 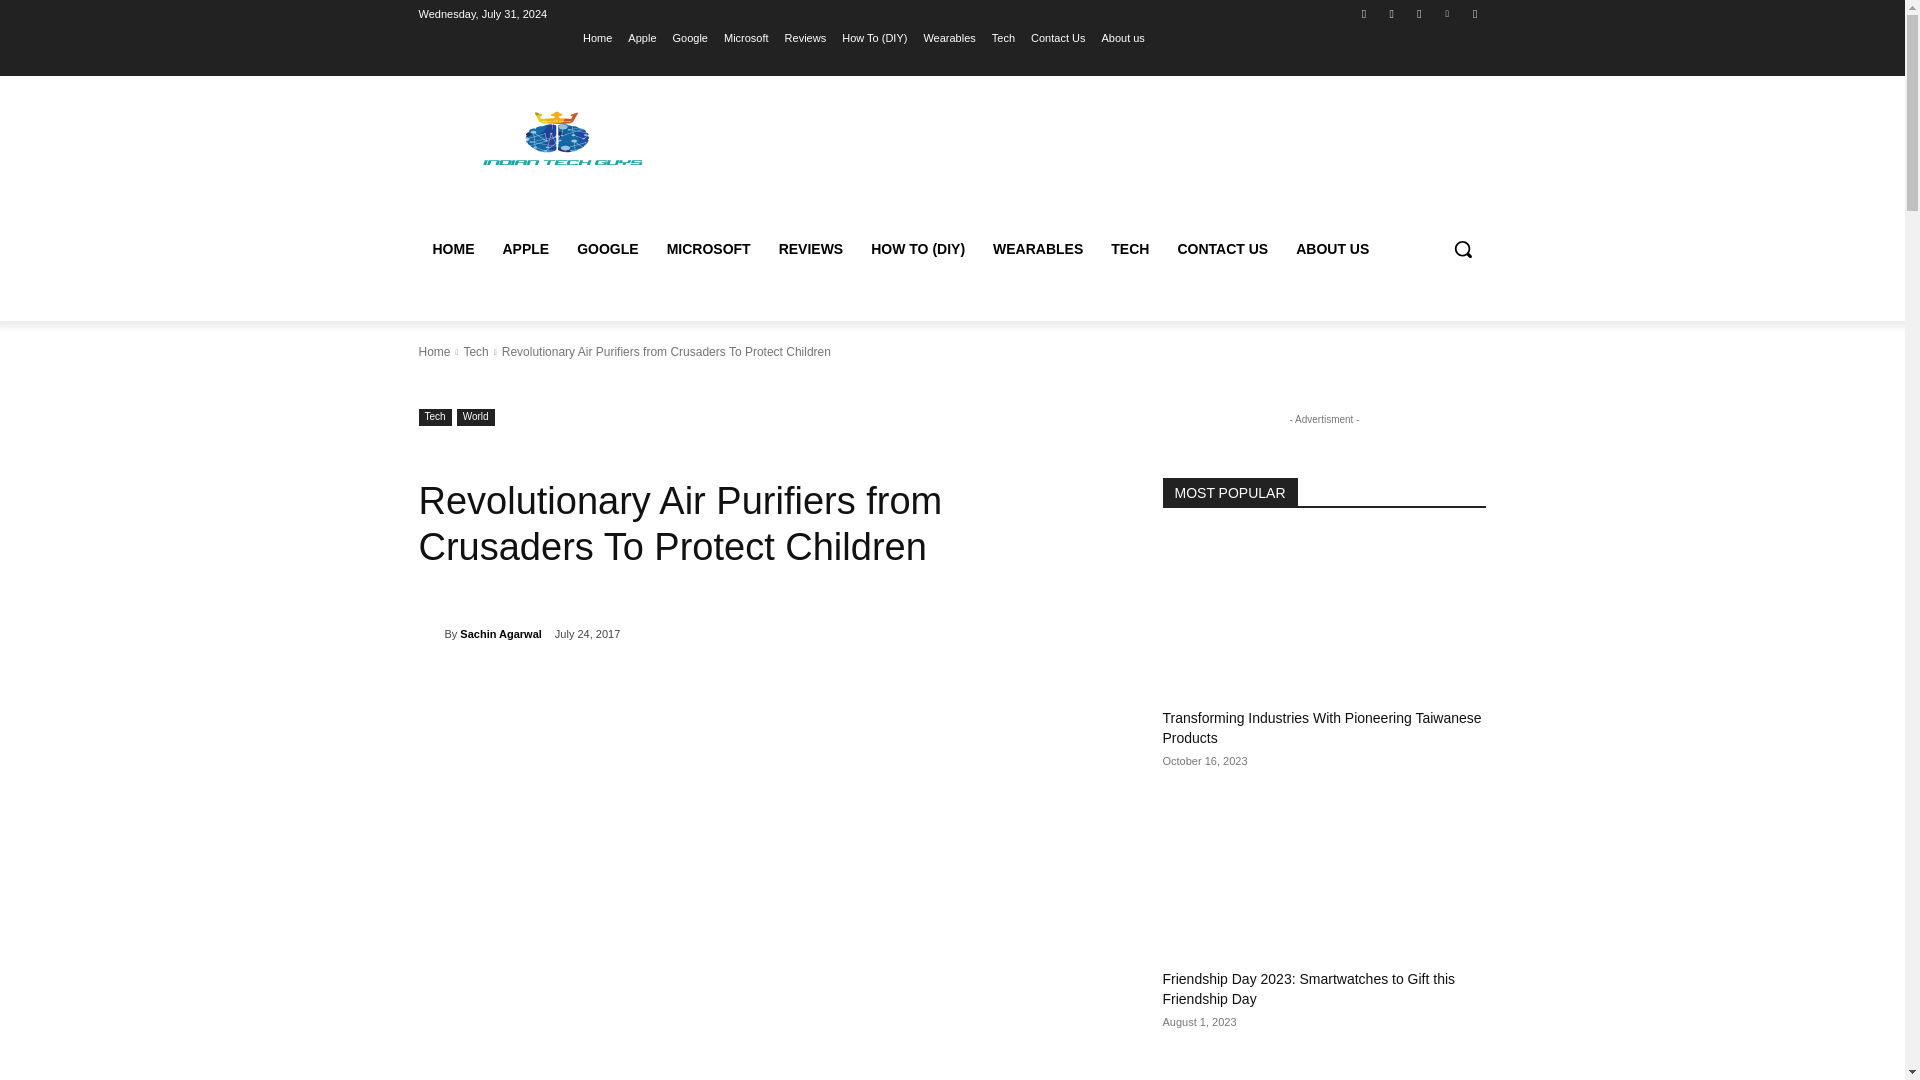 I want to click on Twitter, so click(x=1418, y=13).